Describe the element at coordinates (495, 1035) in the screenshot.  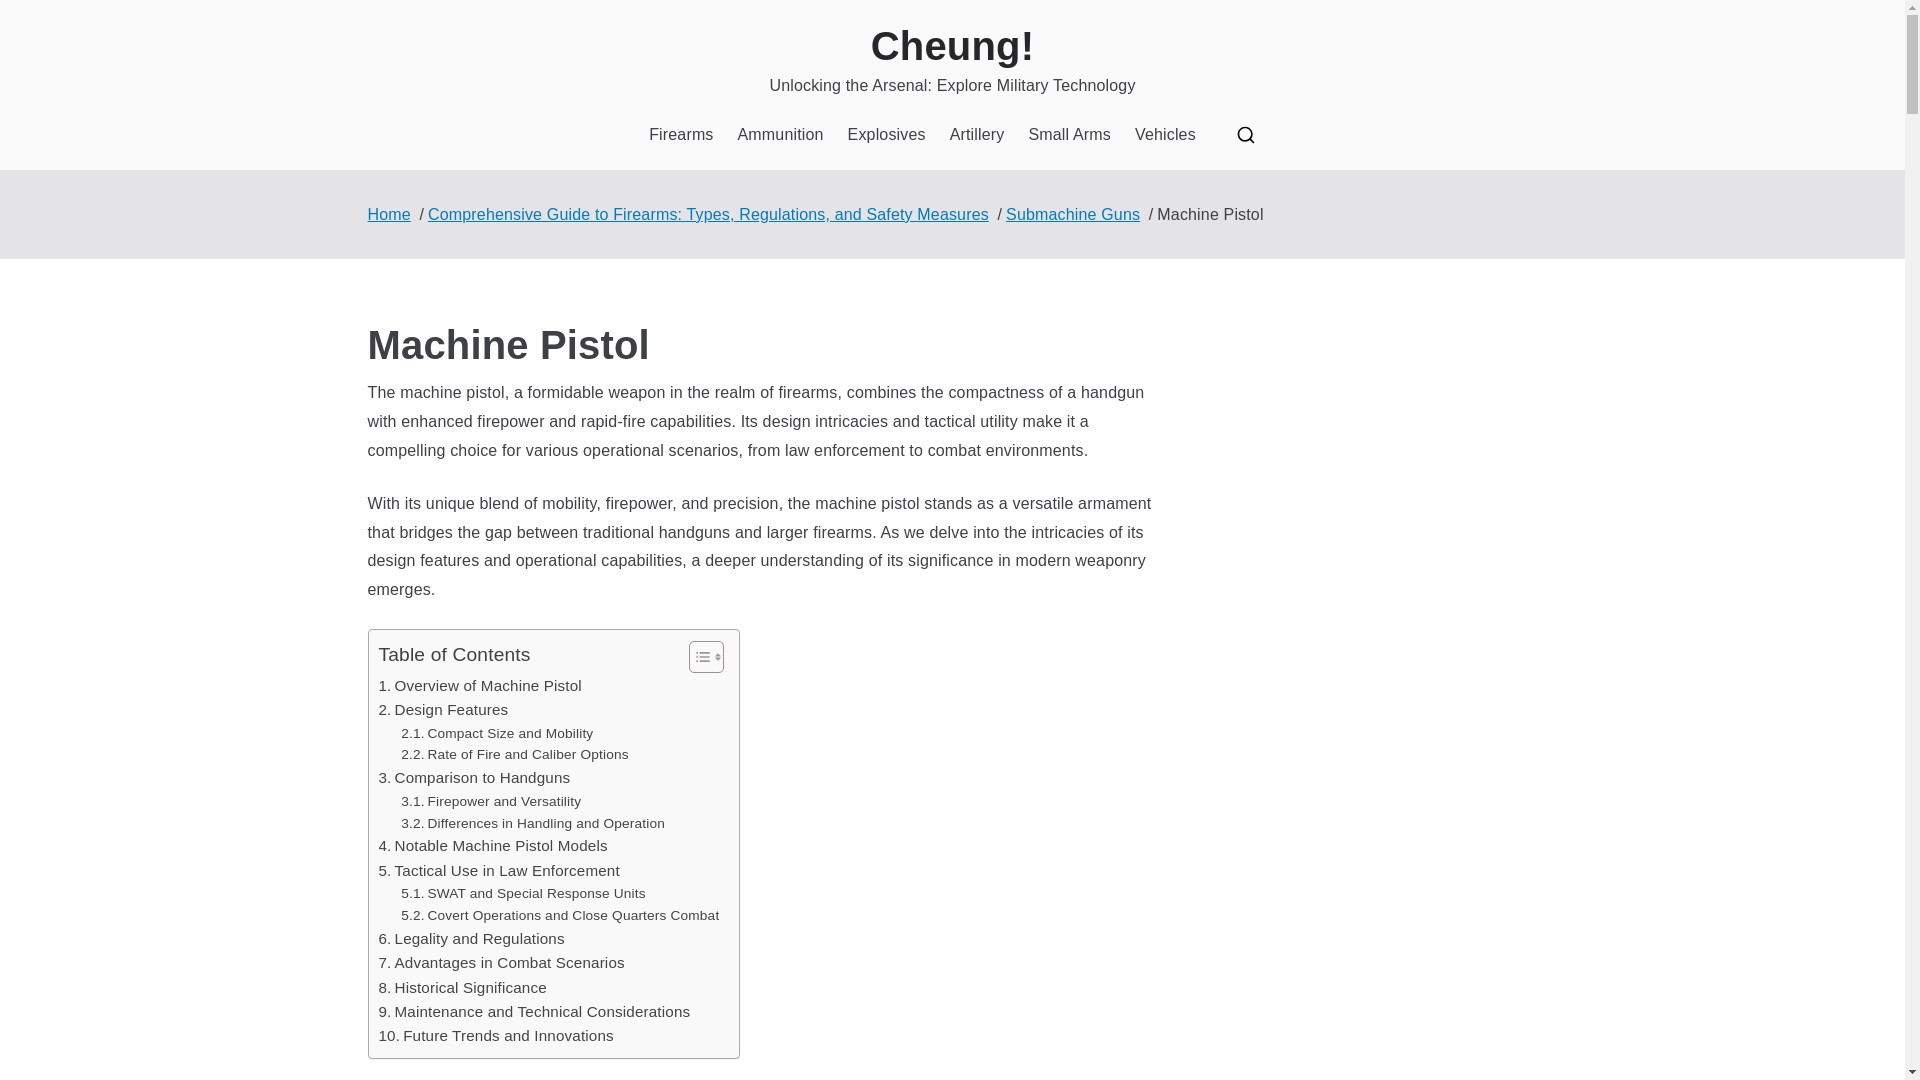
I see `Future Trends and Innovations` at that location.